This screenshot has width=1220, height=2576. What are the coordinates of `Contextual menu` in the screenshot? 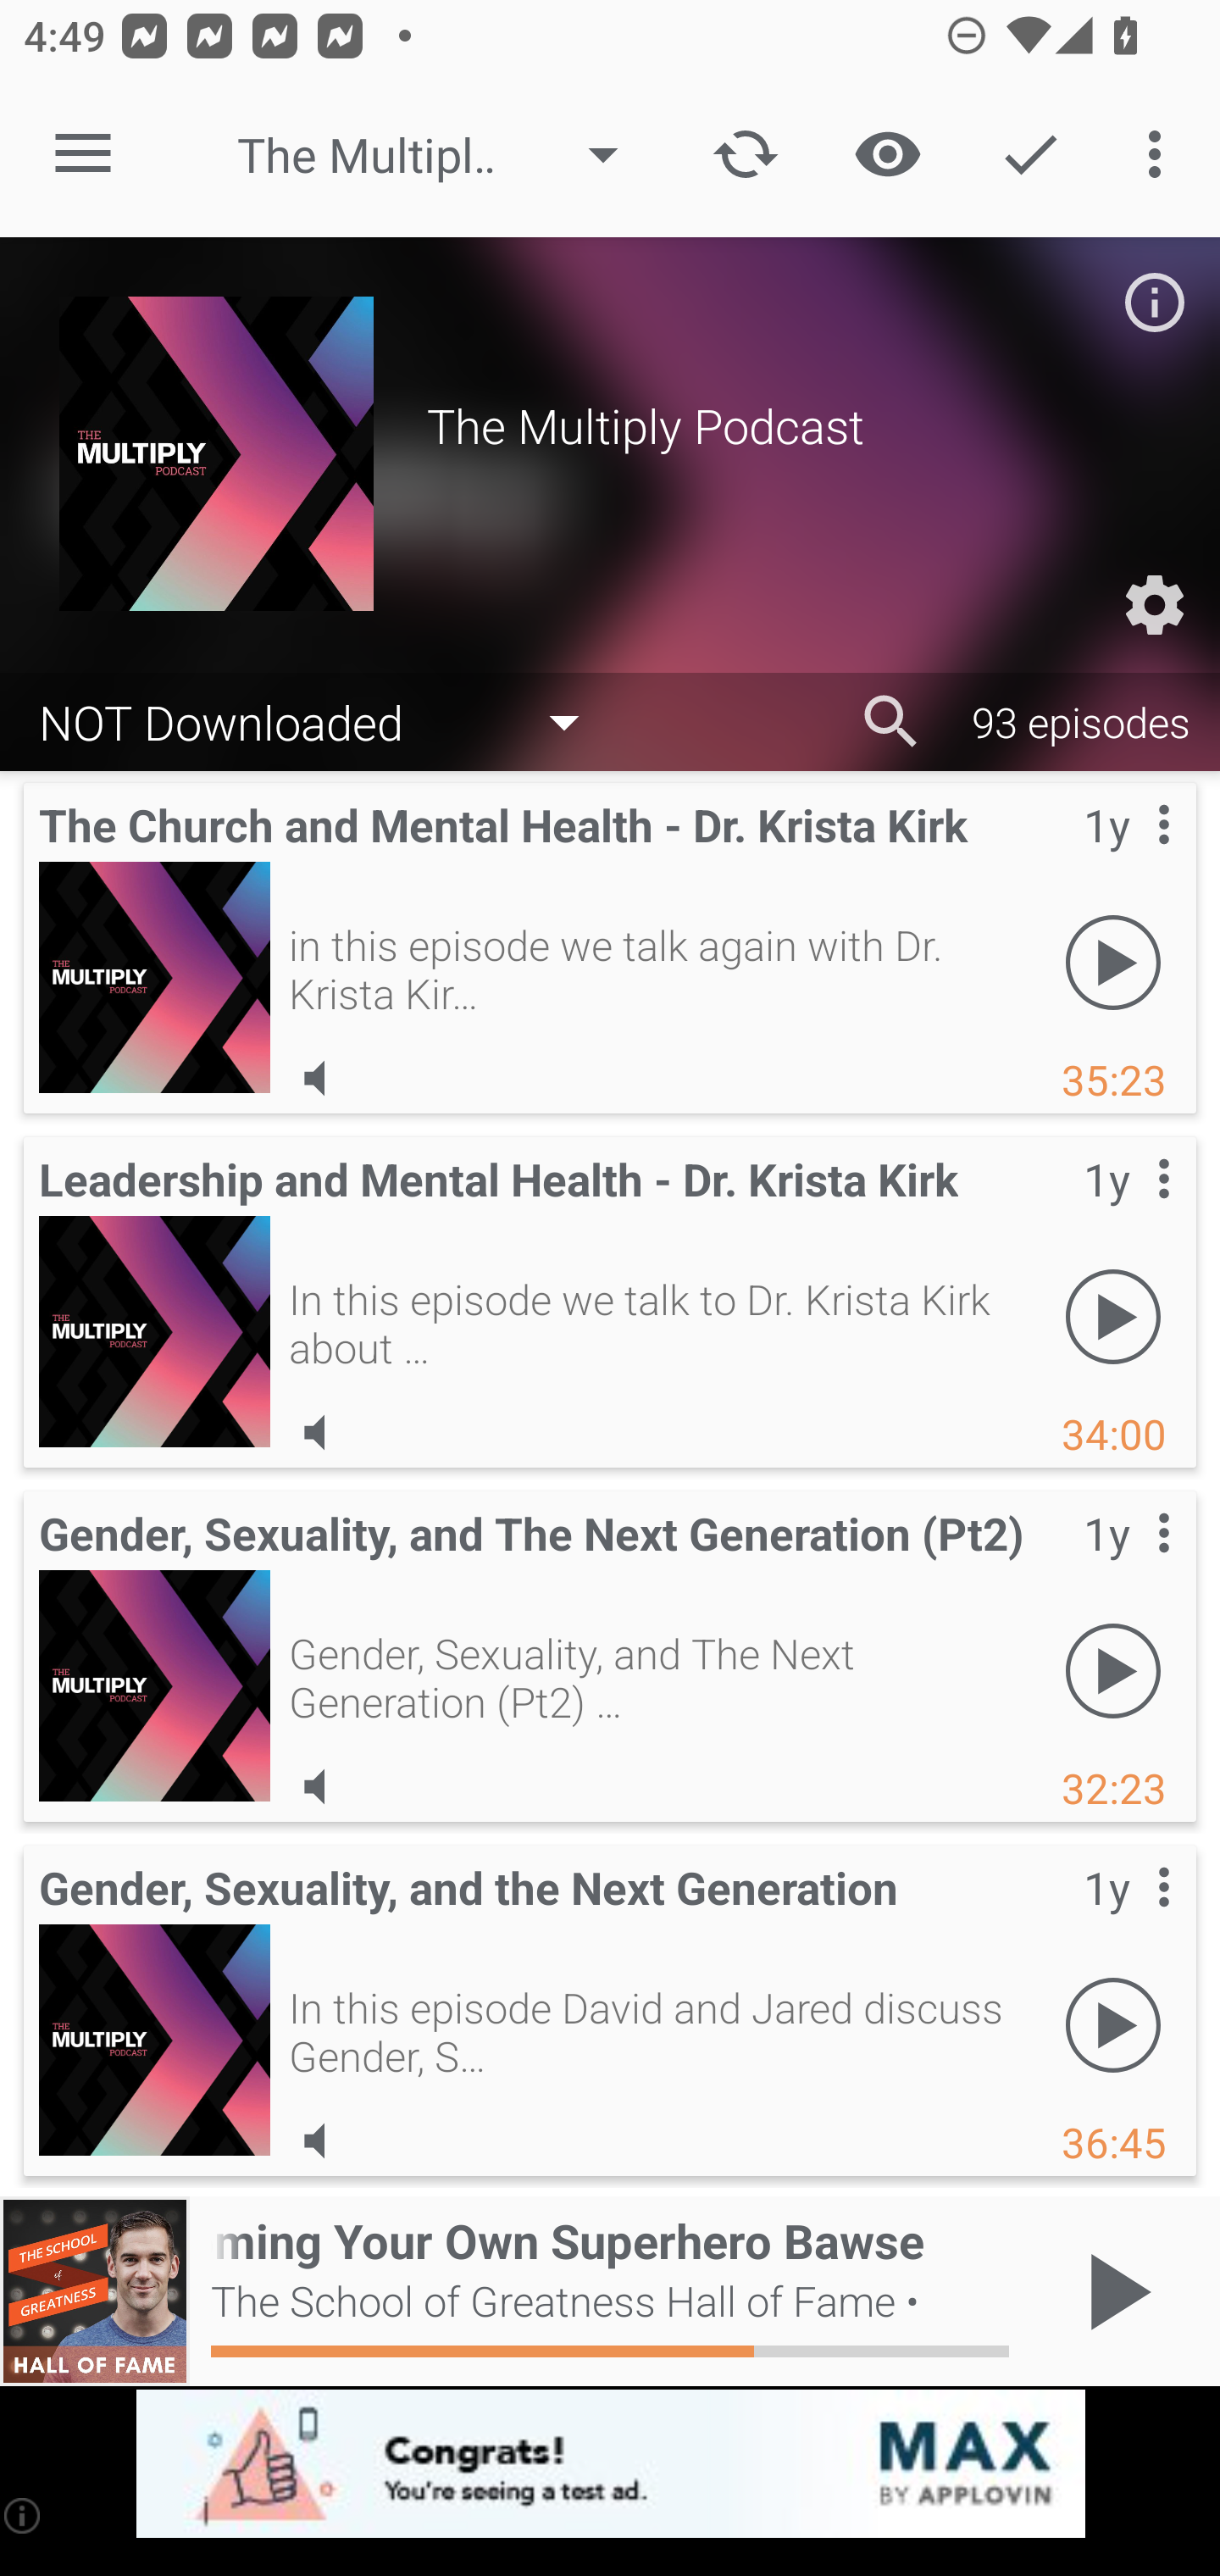 It's located at (1127, 859).